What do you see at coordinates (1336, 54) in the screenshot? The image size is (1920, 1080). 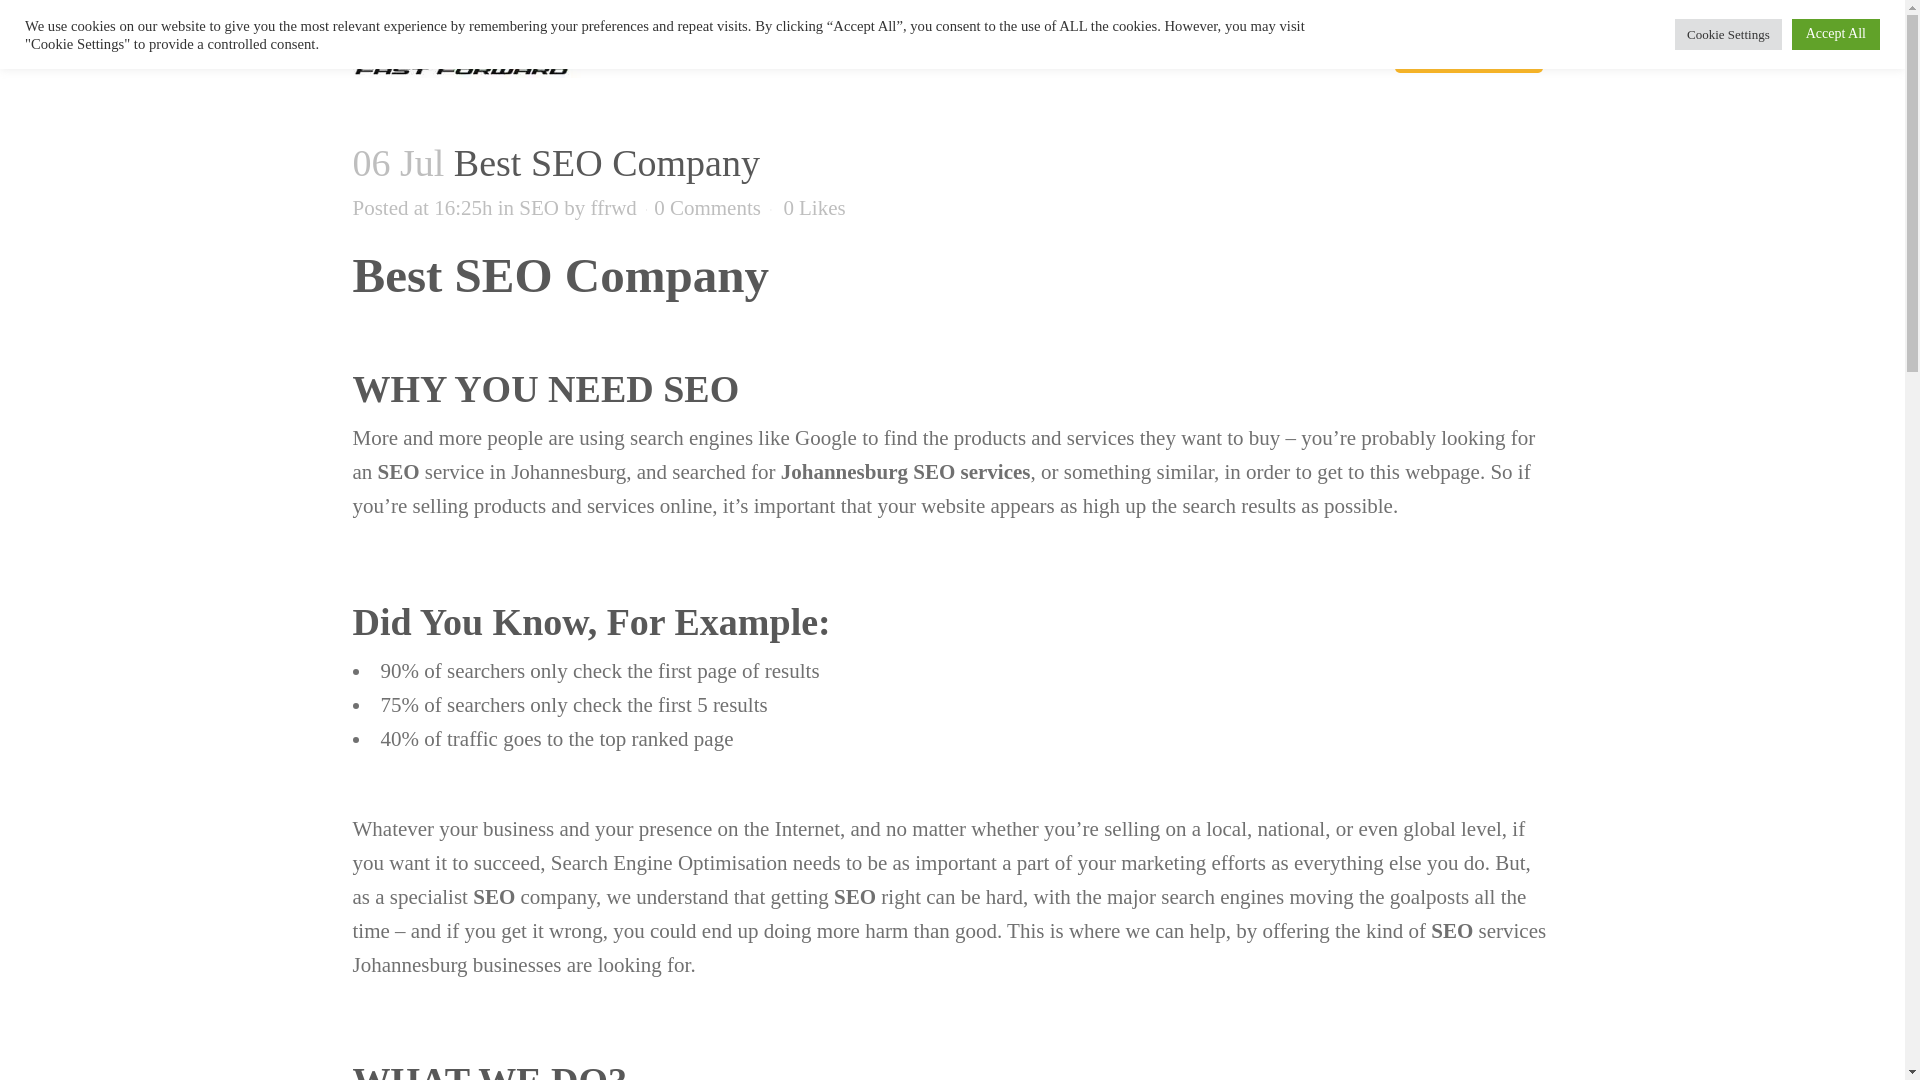 I see `Contact Us` at bounding box center [1336, 54].